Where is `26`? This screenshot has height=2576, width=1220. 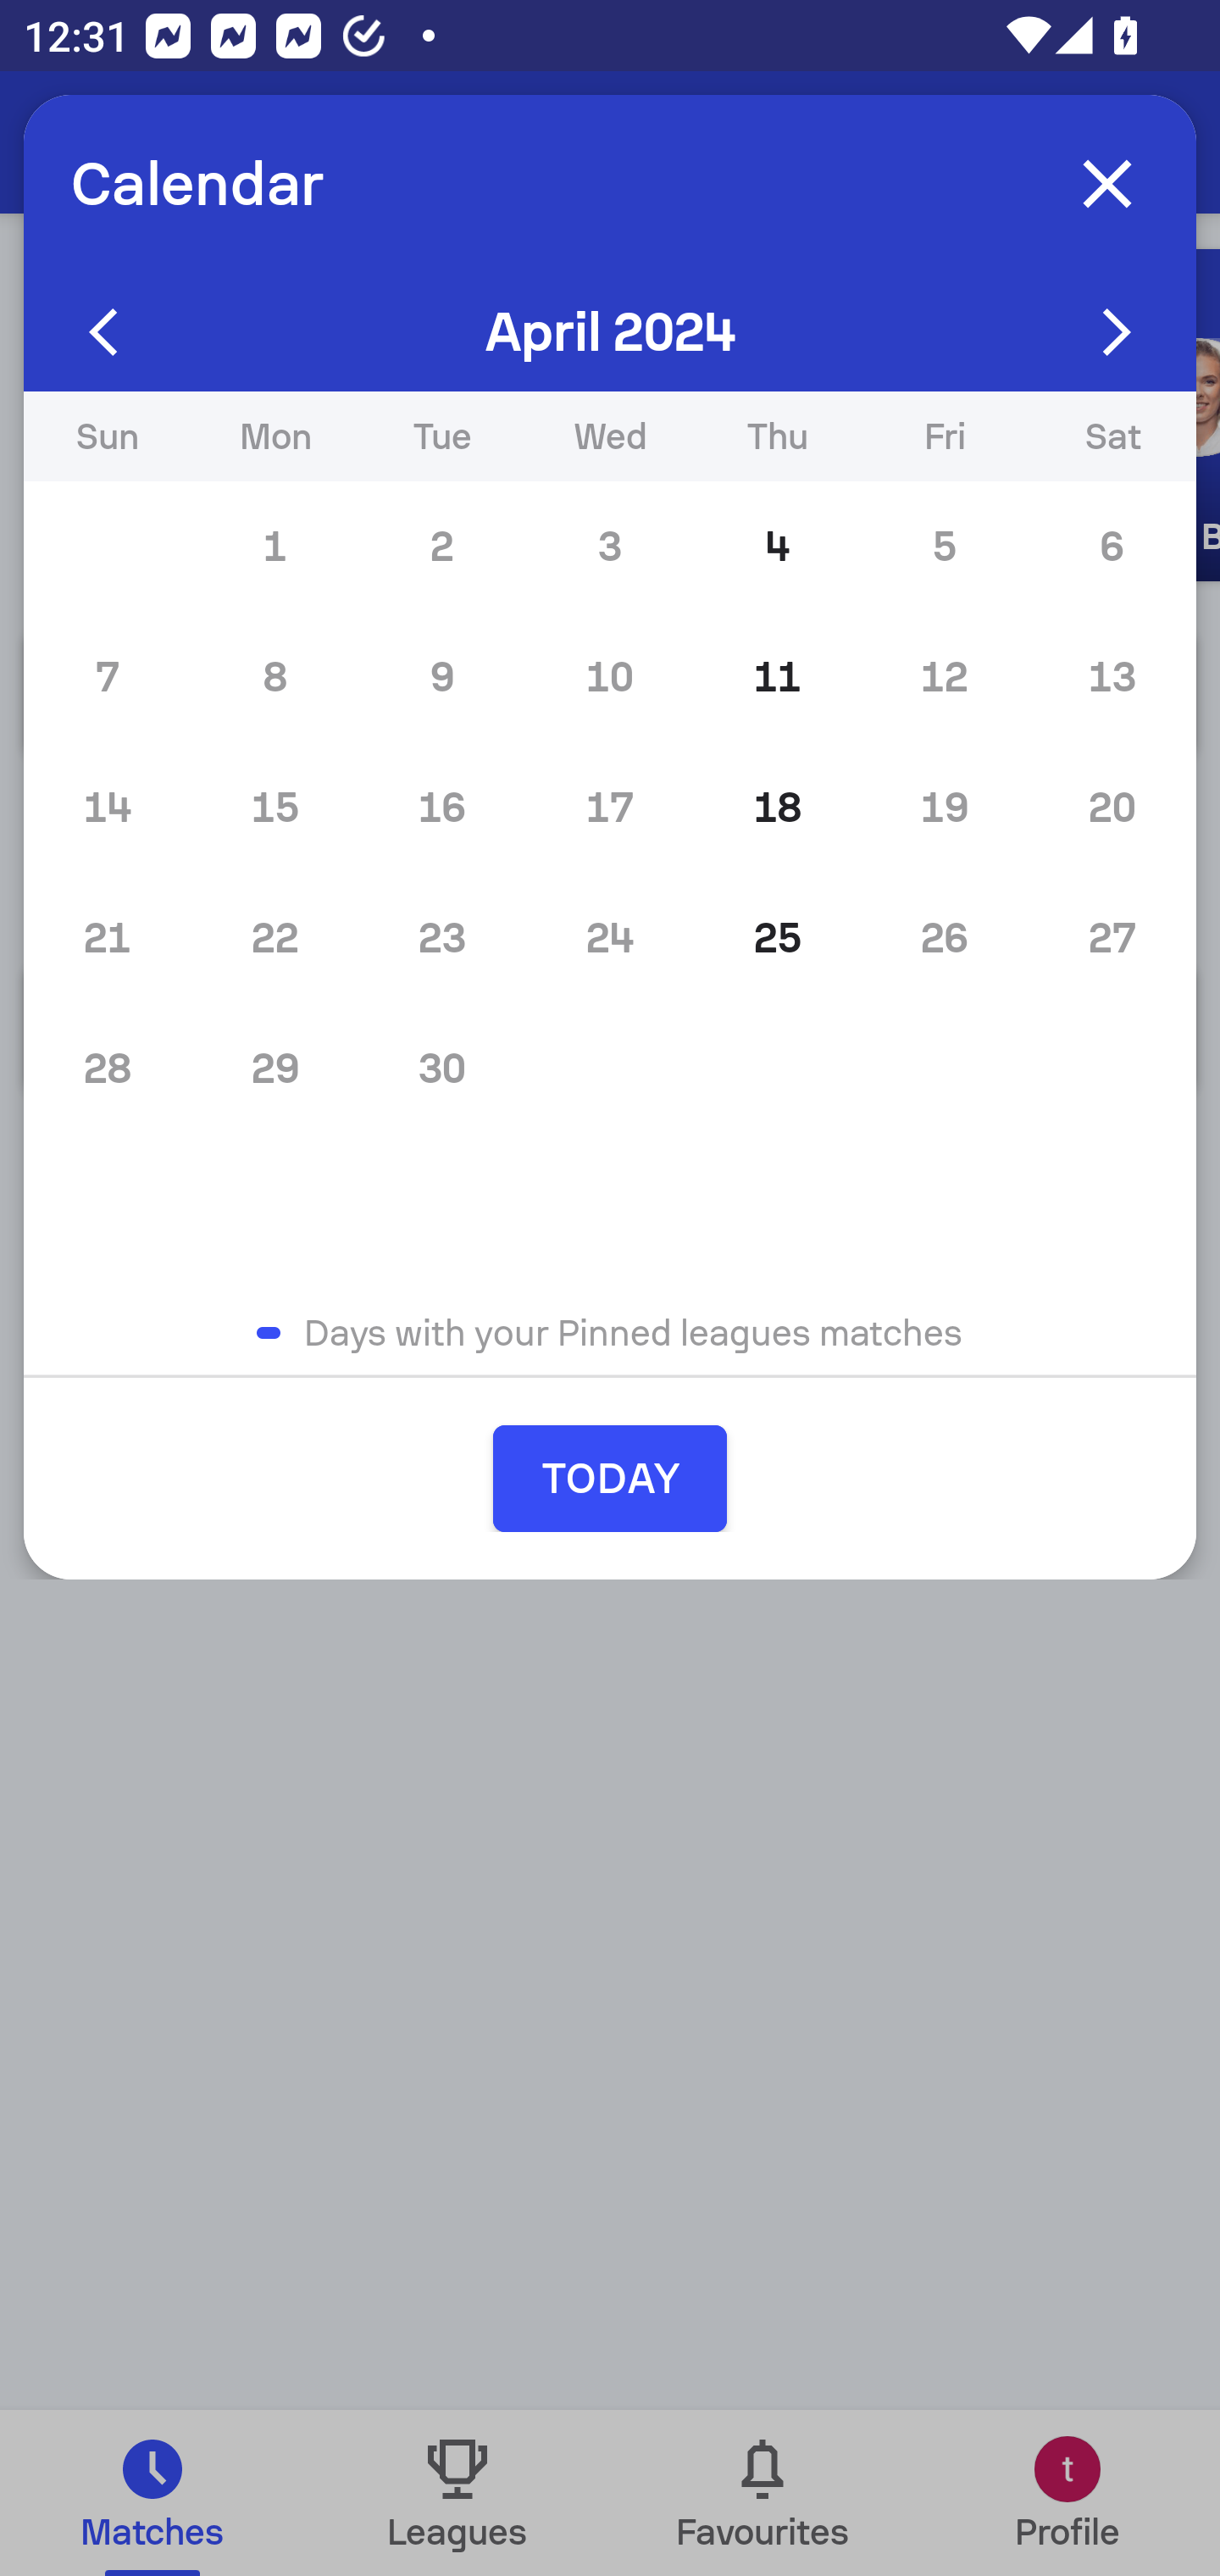 26 is located at coordinates (944, 937).